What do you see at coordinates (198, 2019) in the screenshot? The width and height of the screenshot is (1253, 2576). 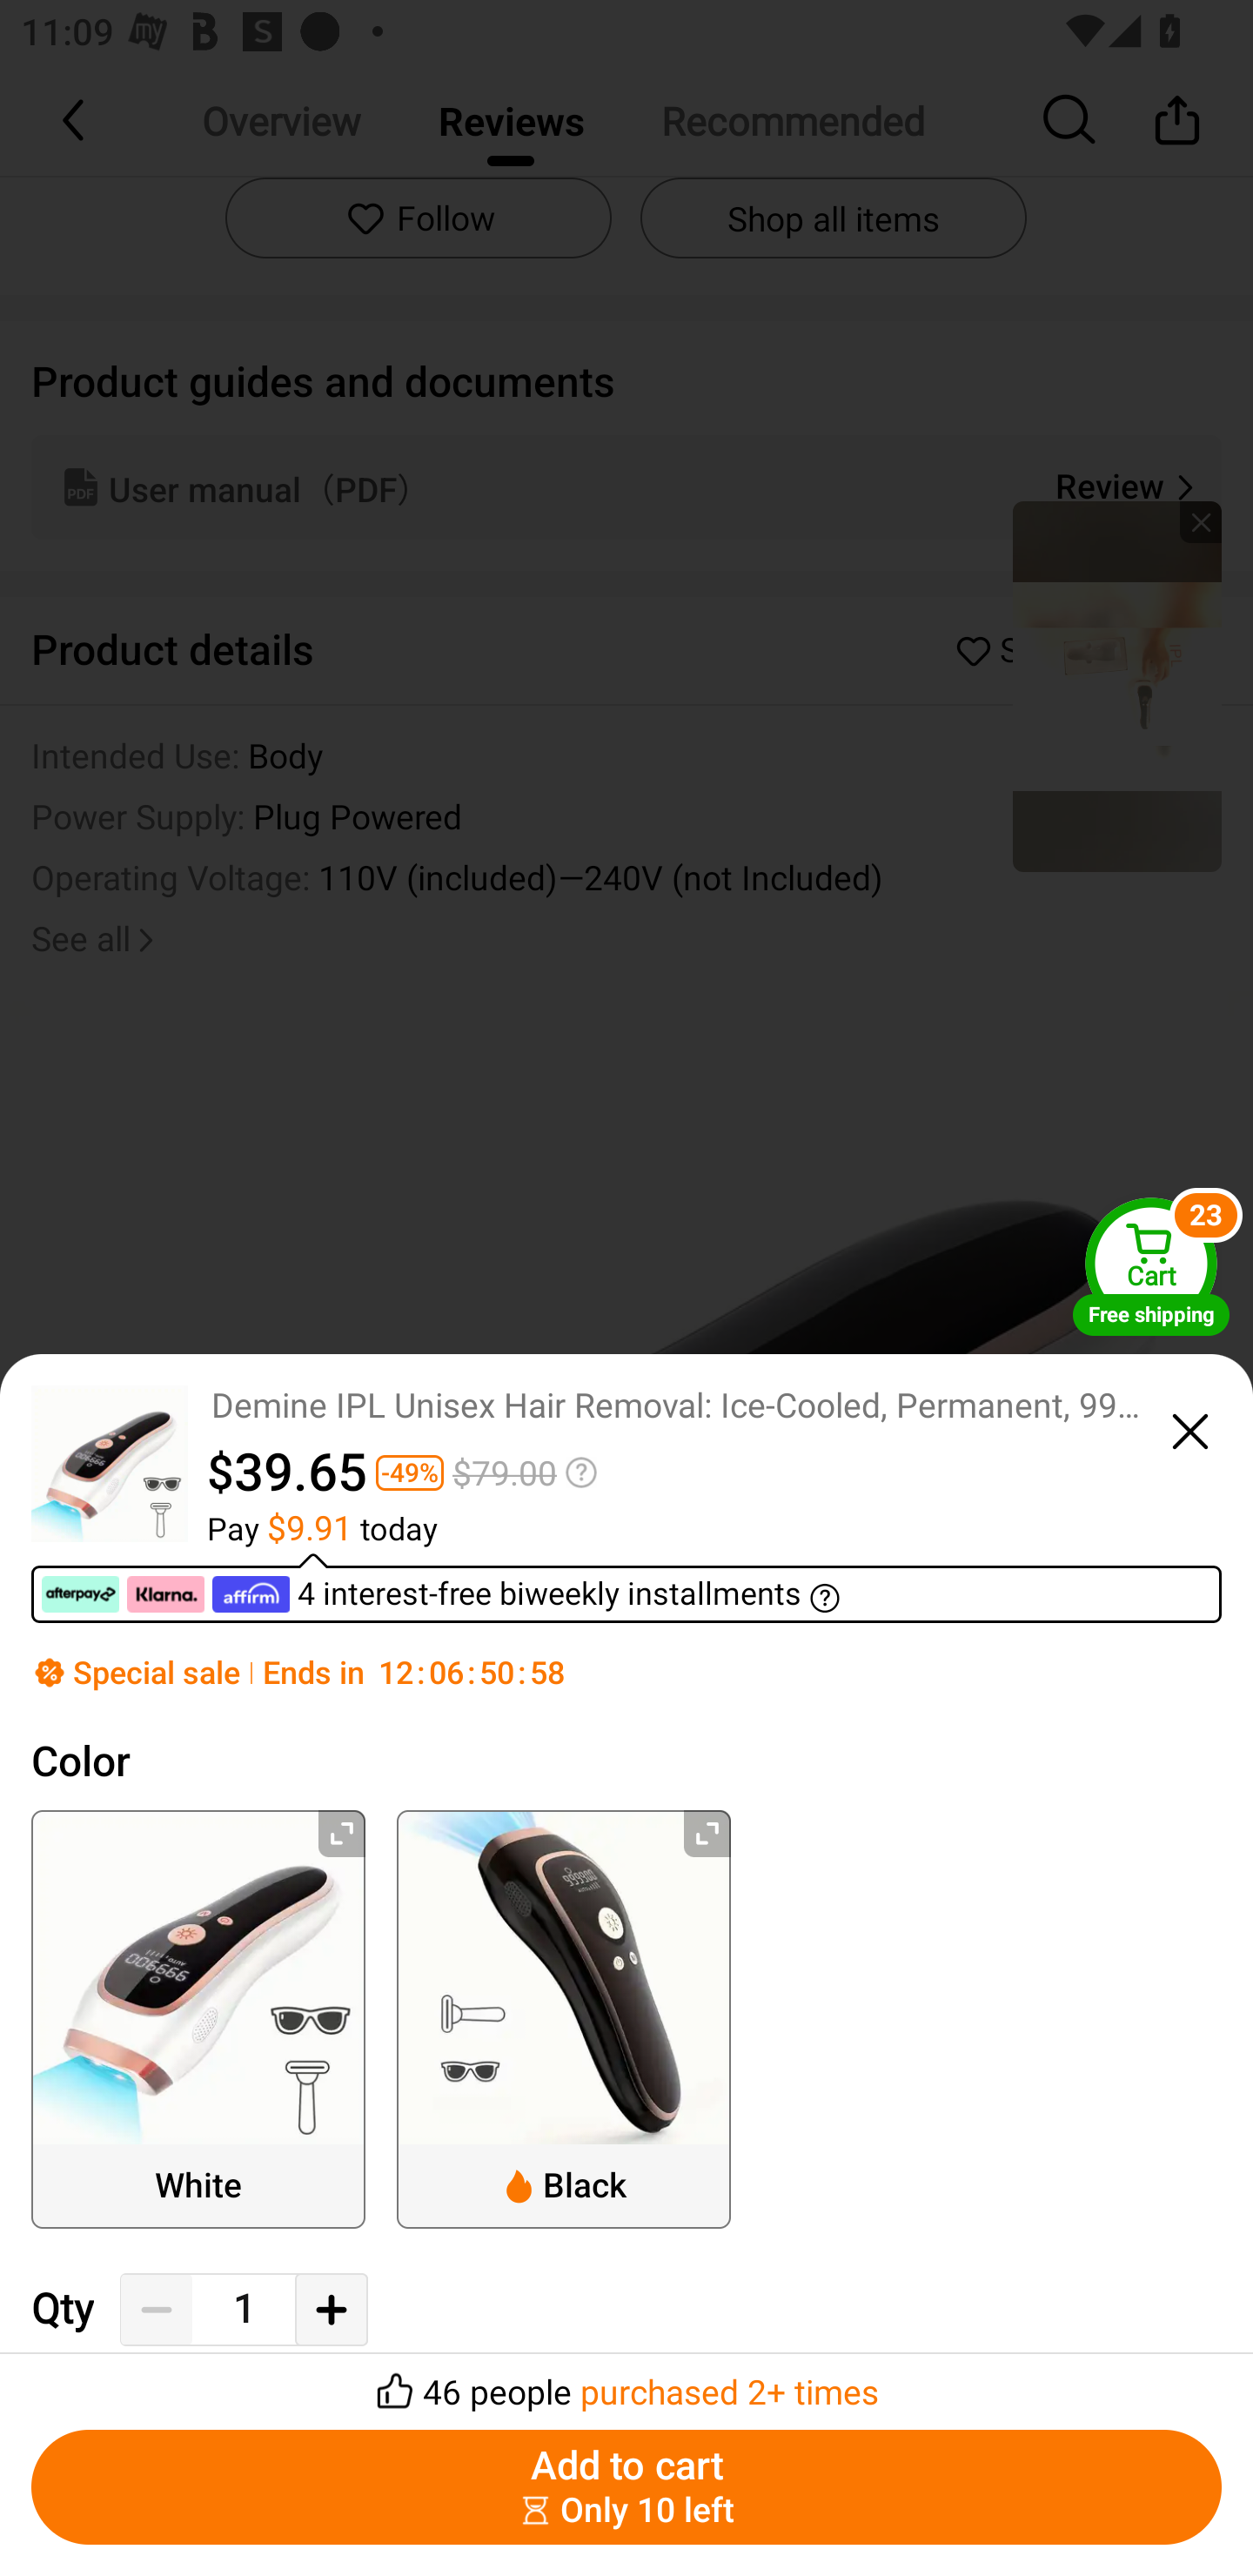 I see `White` at bounding box center [198, 2019].